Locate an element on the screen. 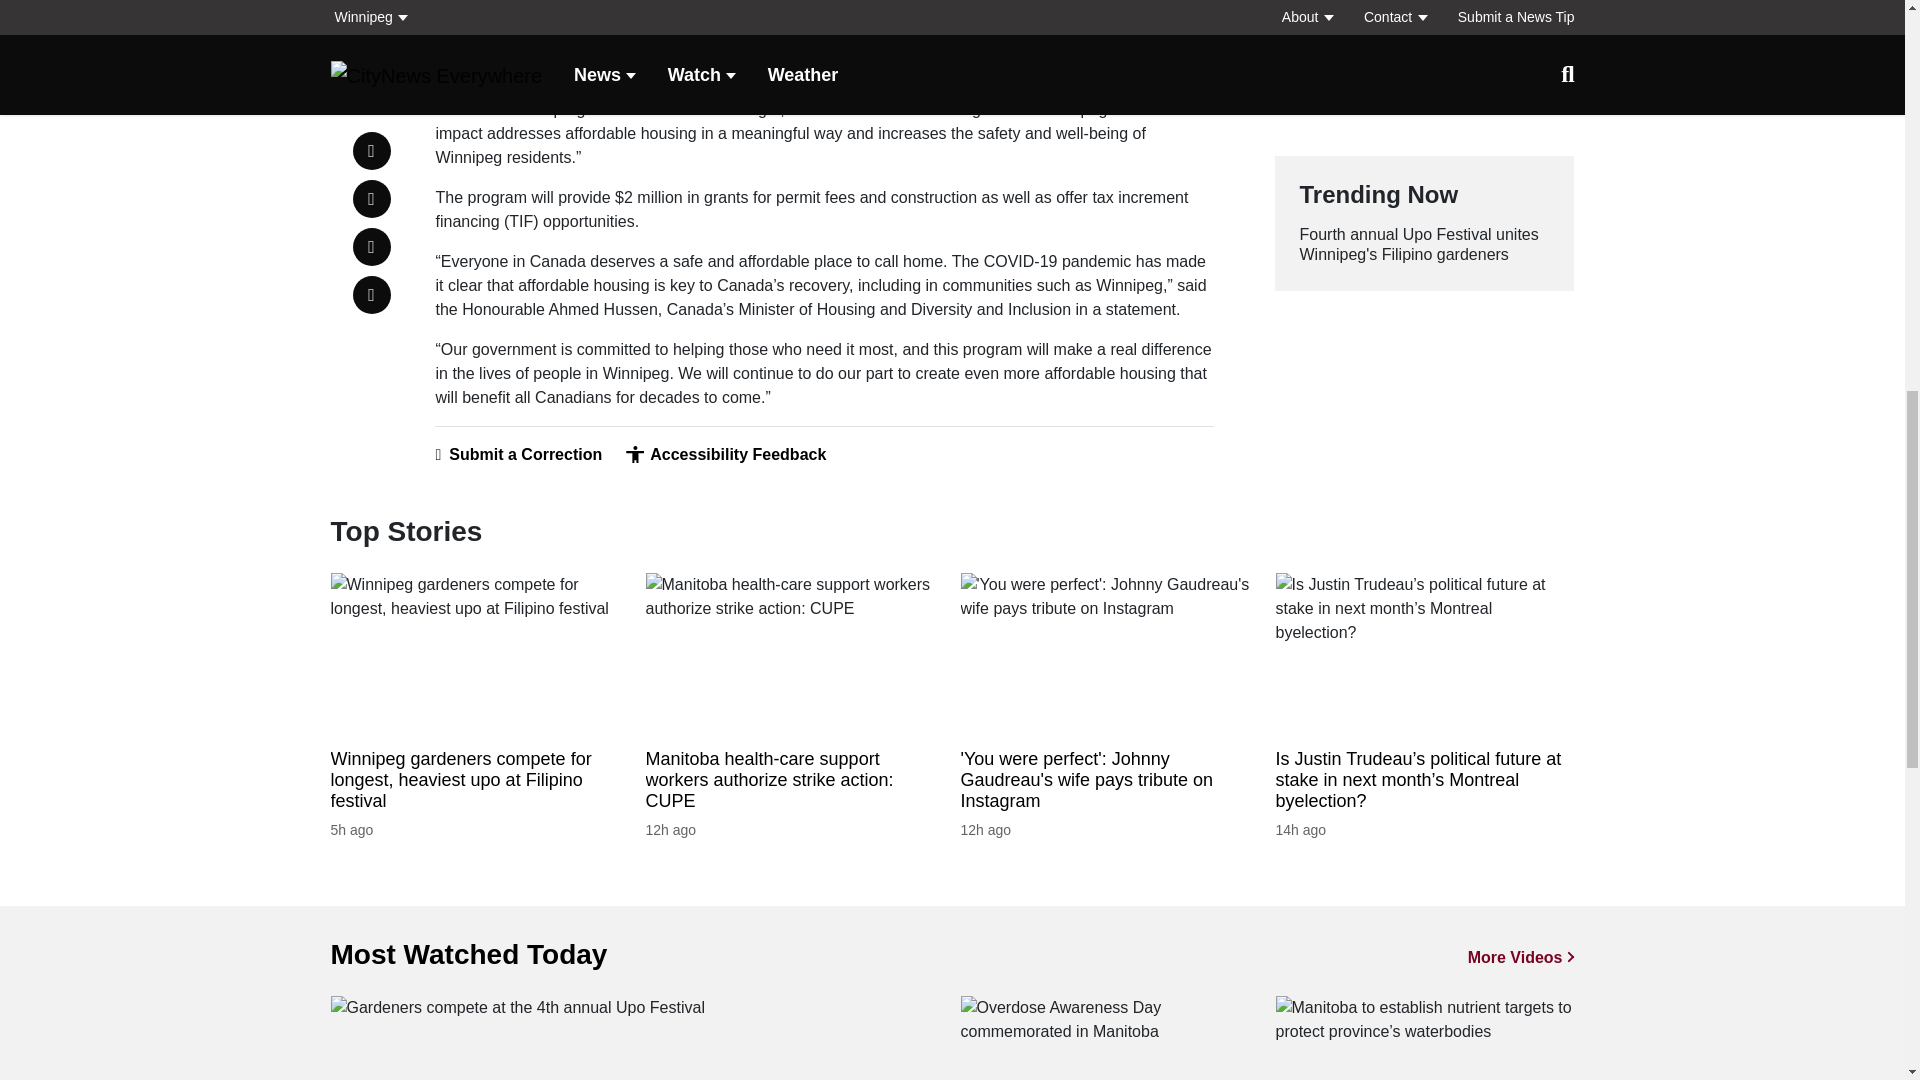  Submit a Correction is located at coordinates (518, 454).